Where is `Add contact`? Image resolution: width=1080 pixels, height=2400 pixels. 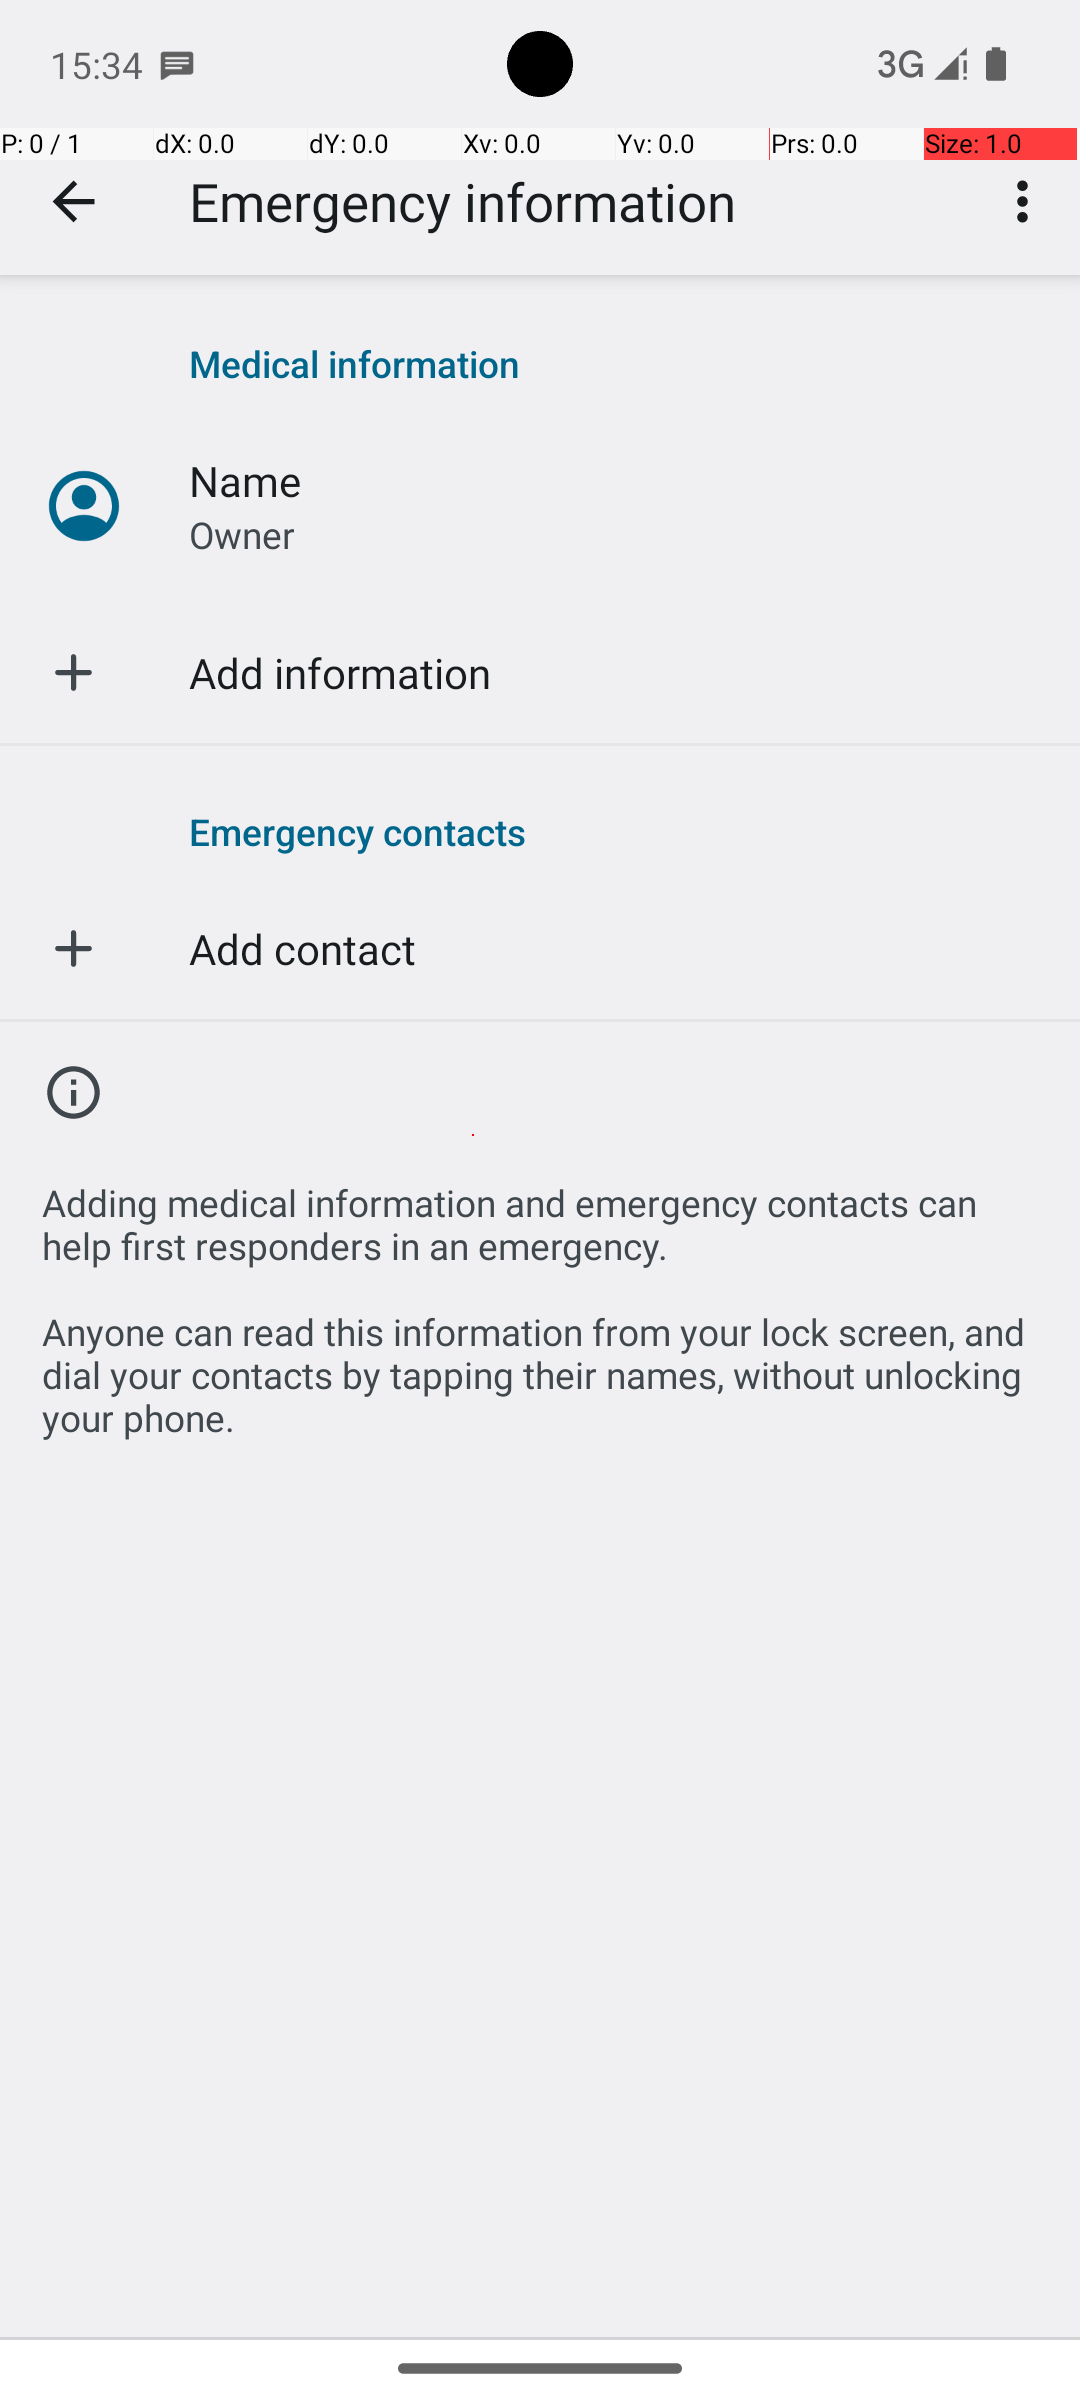 Add contact is located at coordinates (302, 948).